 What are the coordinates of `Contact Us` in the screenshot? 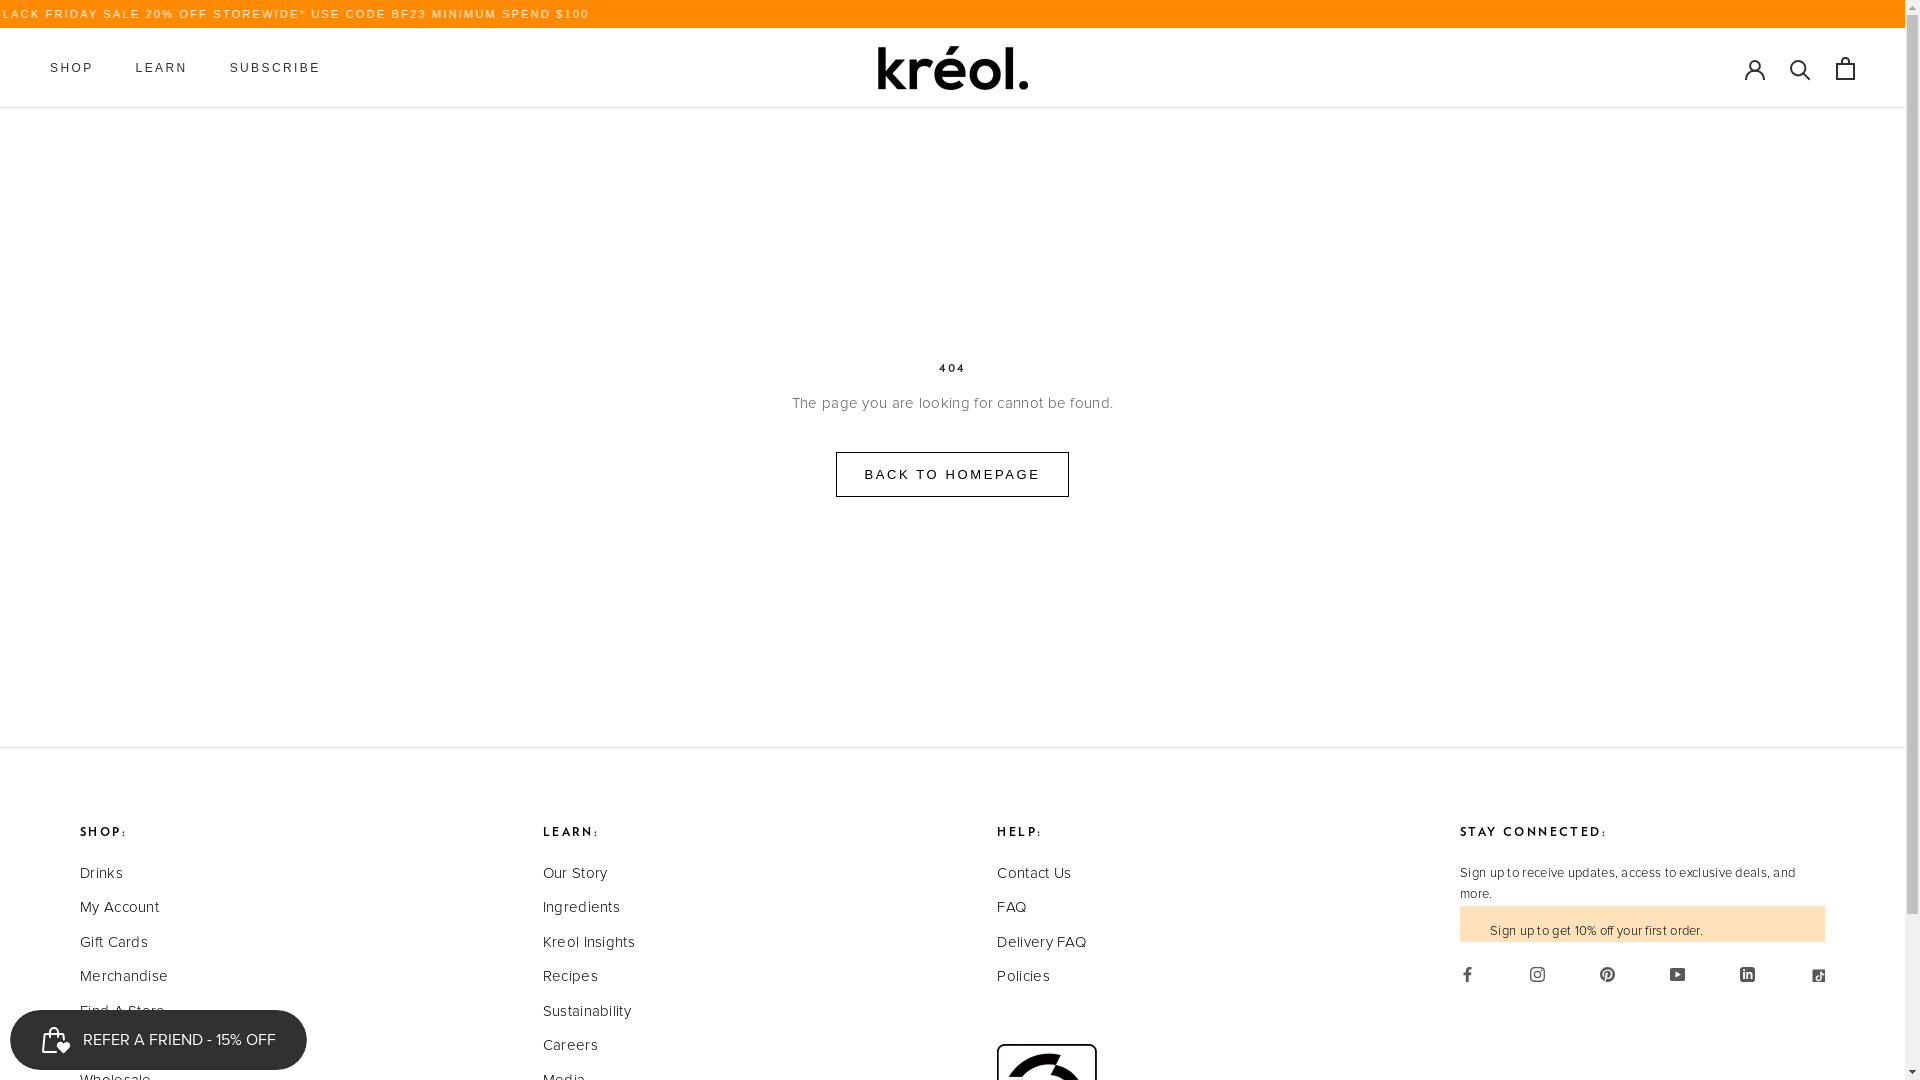 It's located at (1047, 874).